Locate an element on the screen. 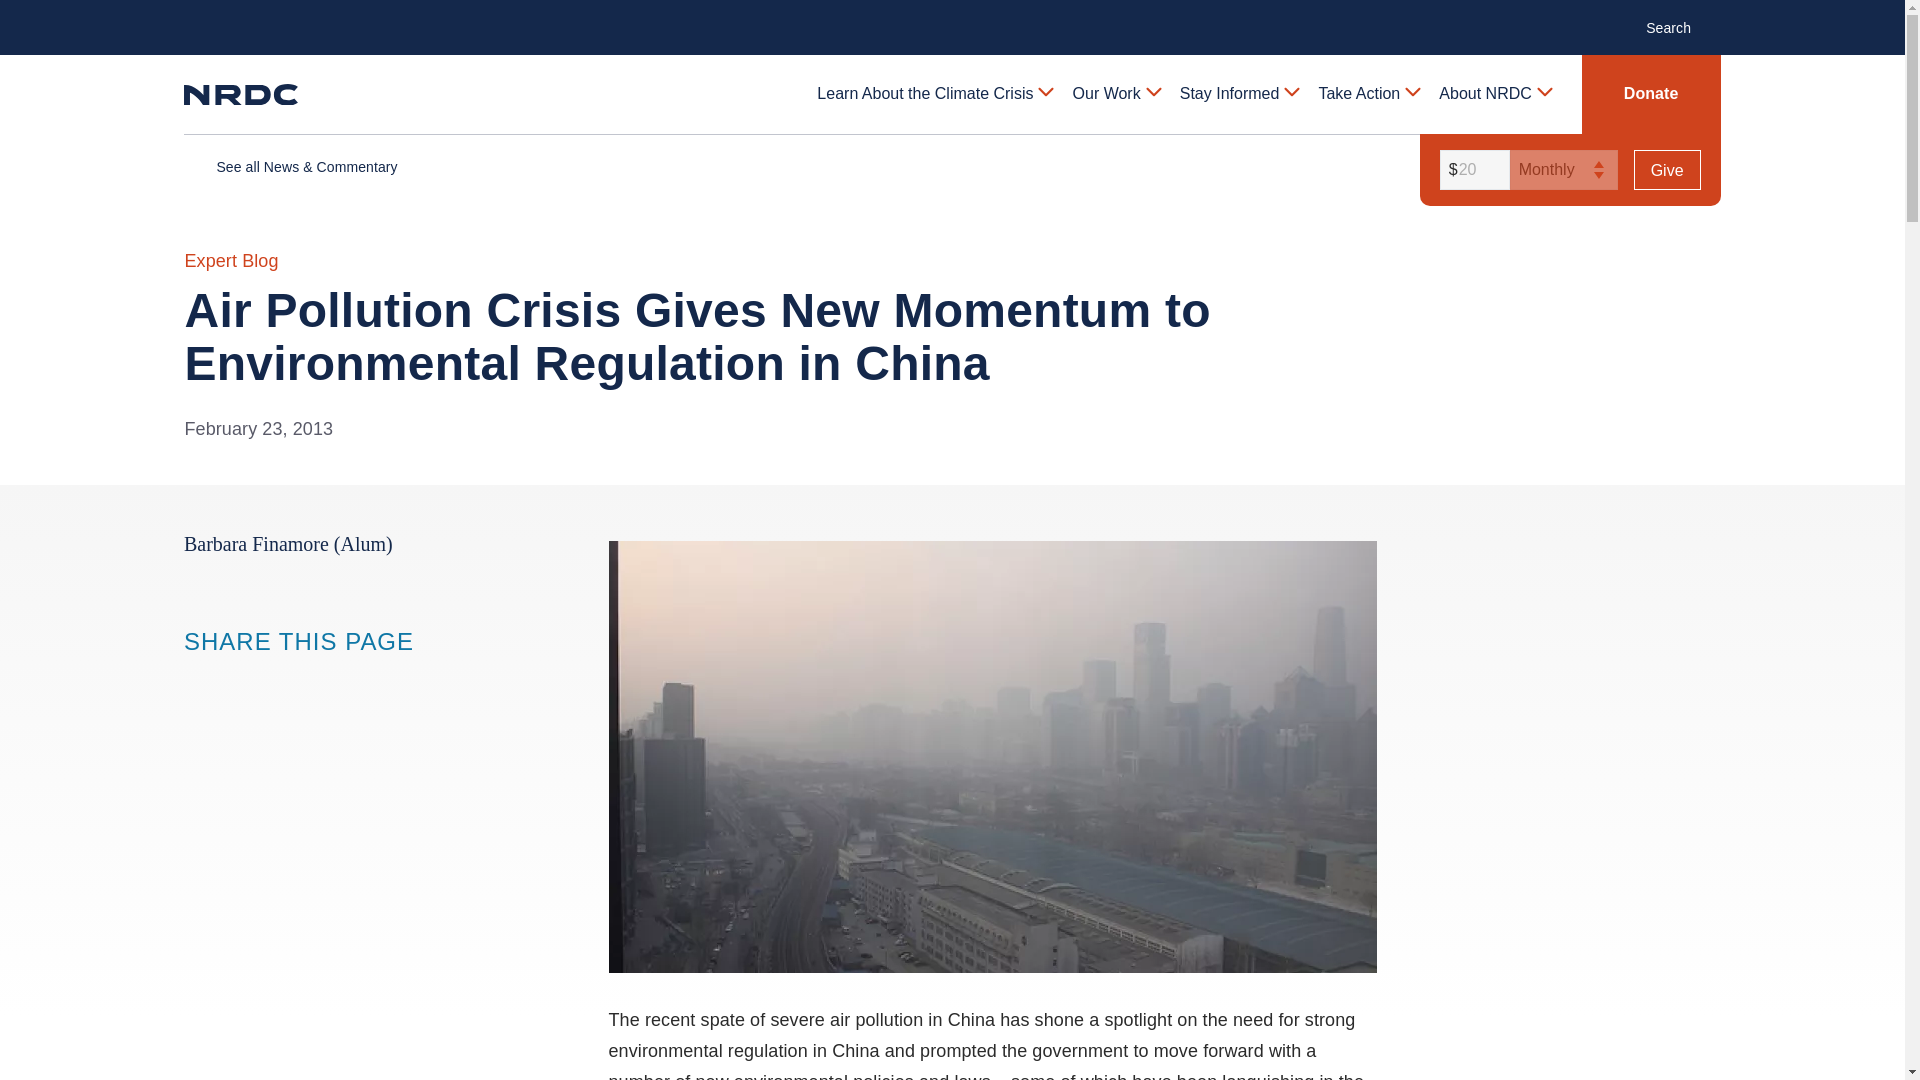 The image size is (1920, 1080). 20 is located at coordinates (1472, 170).